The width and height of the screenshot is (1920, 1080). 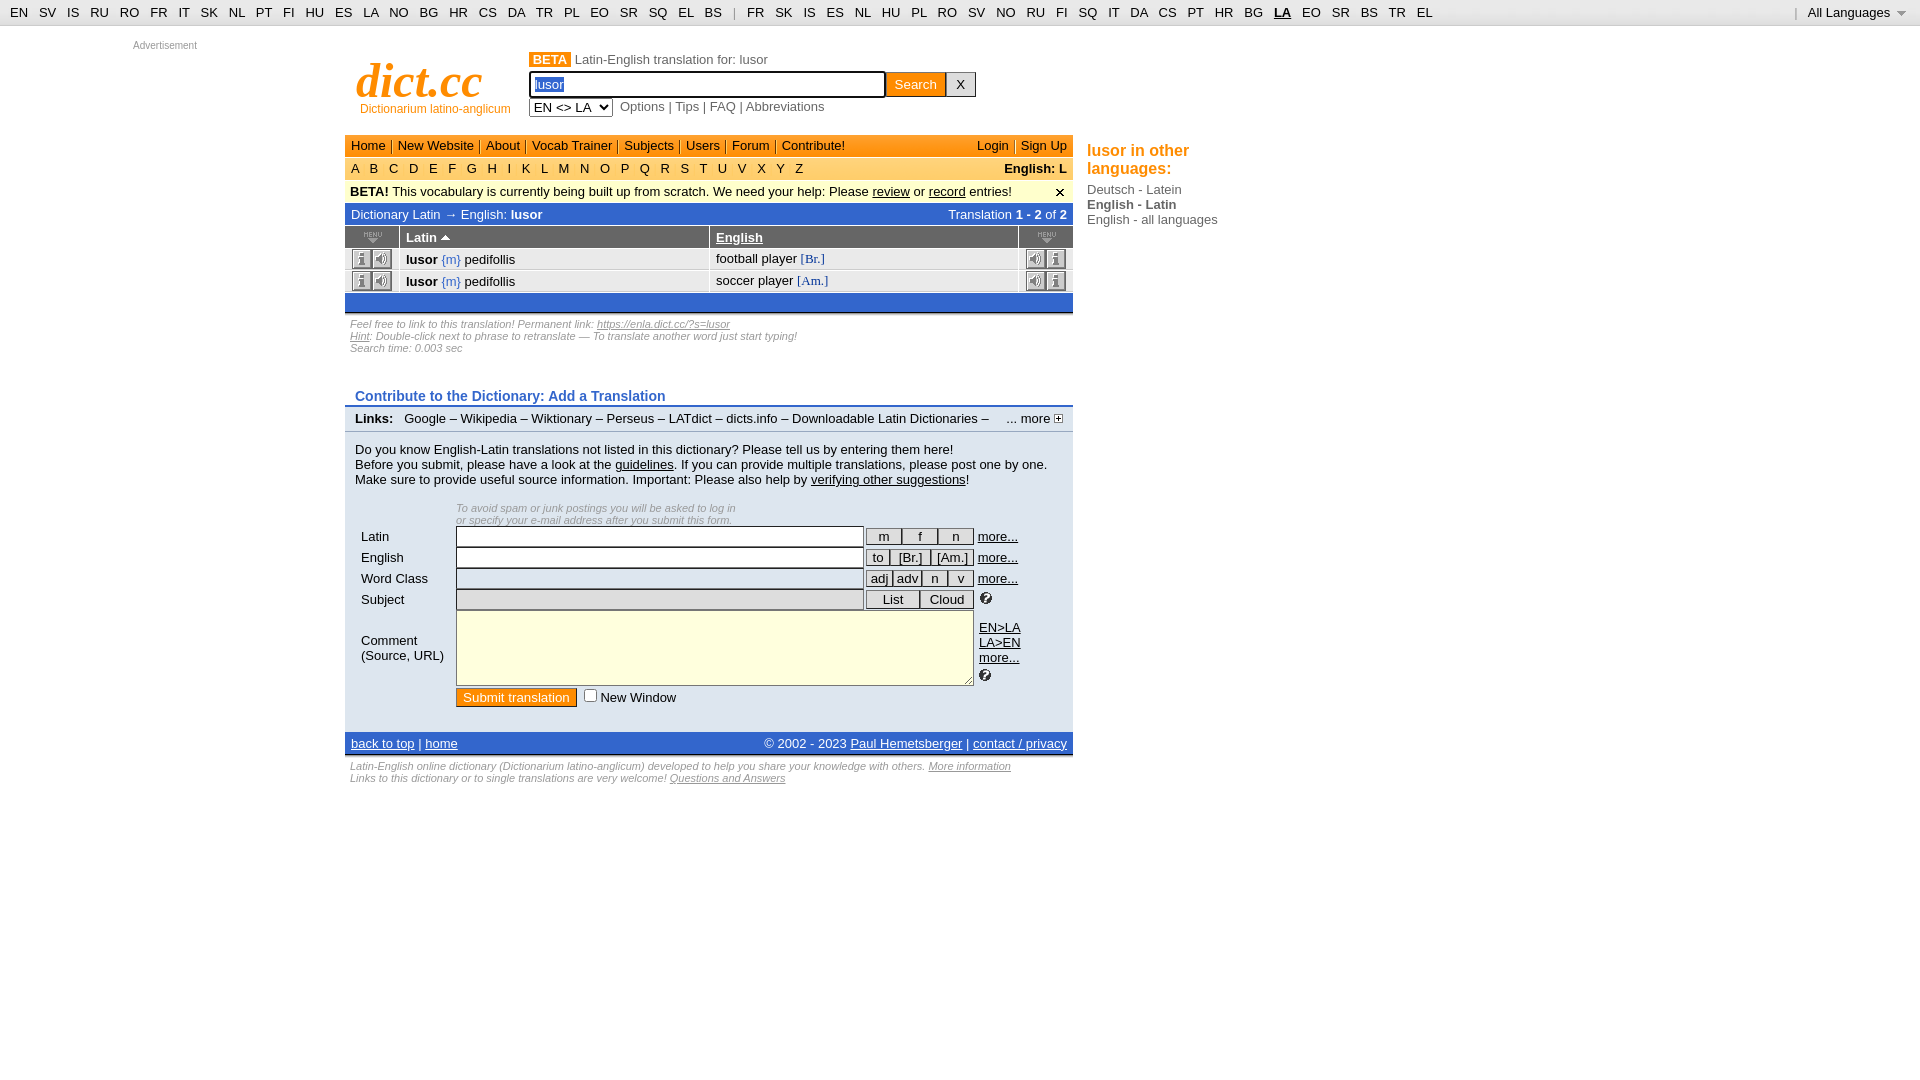 What do you see at coordinates (442, 744) in the screenshot?
I see `home` at bounding box center [442, 744].